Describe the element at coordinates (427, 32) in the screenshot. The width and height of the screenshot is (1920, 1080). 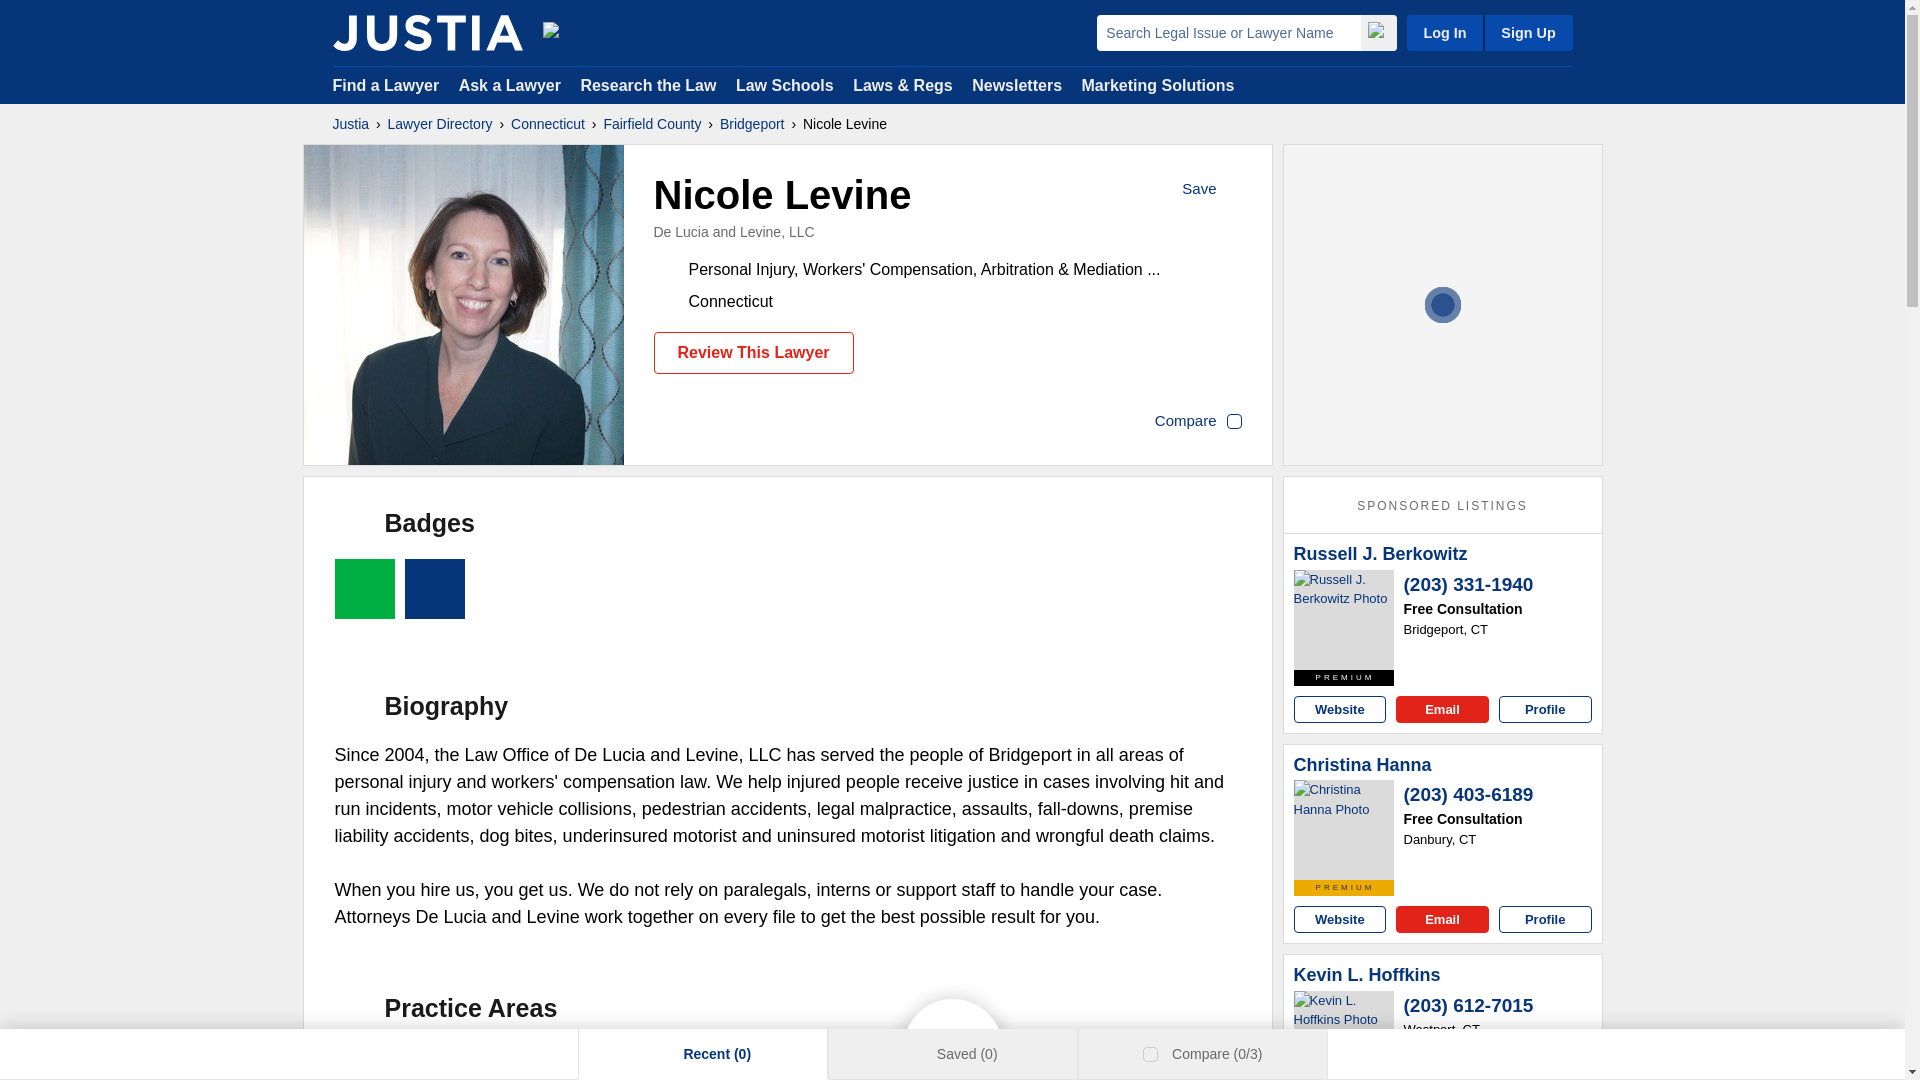
I see `Justia Lawyer Directory` at that location.